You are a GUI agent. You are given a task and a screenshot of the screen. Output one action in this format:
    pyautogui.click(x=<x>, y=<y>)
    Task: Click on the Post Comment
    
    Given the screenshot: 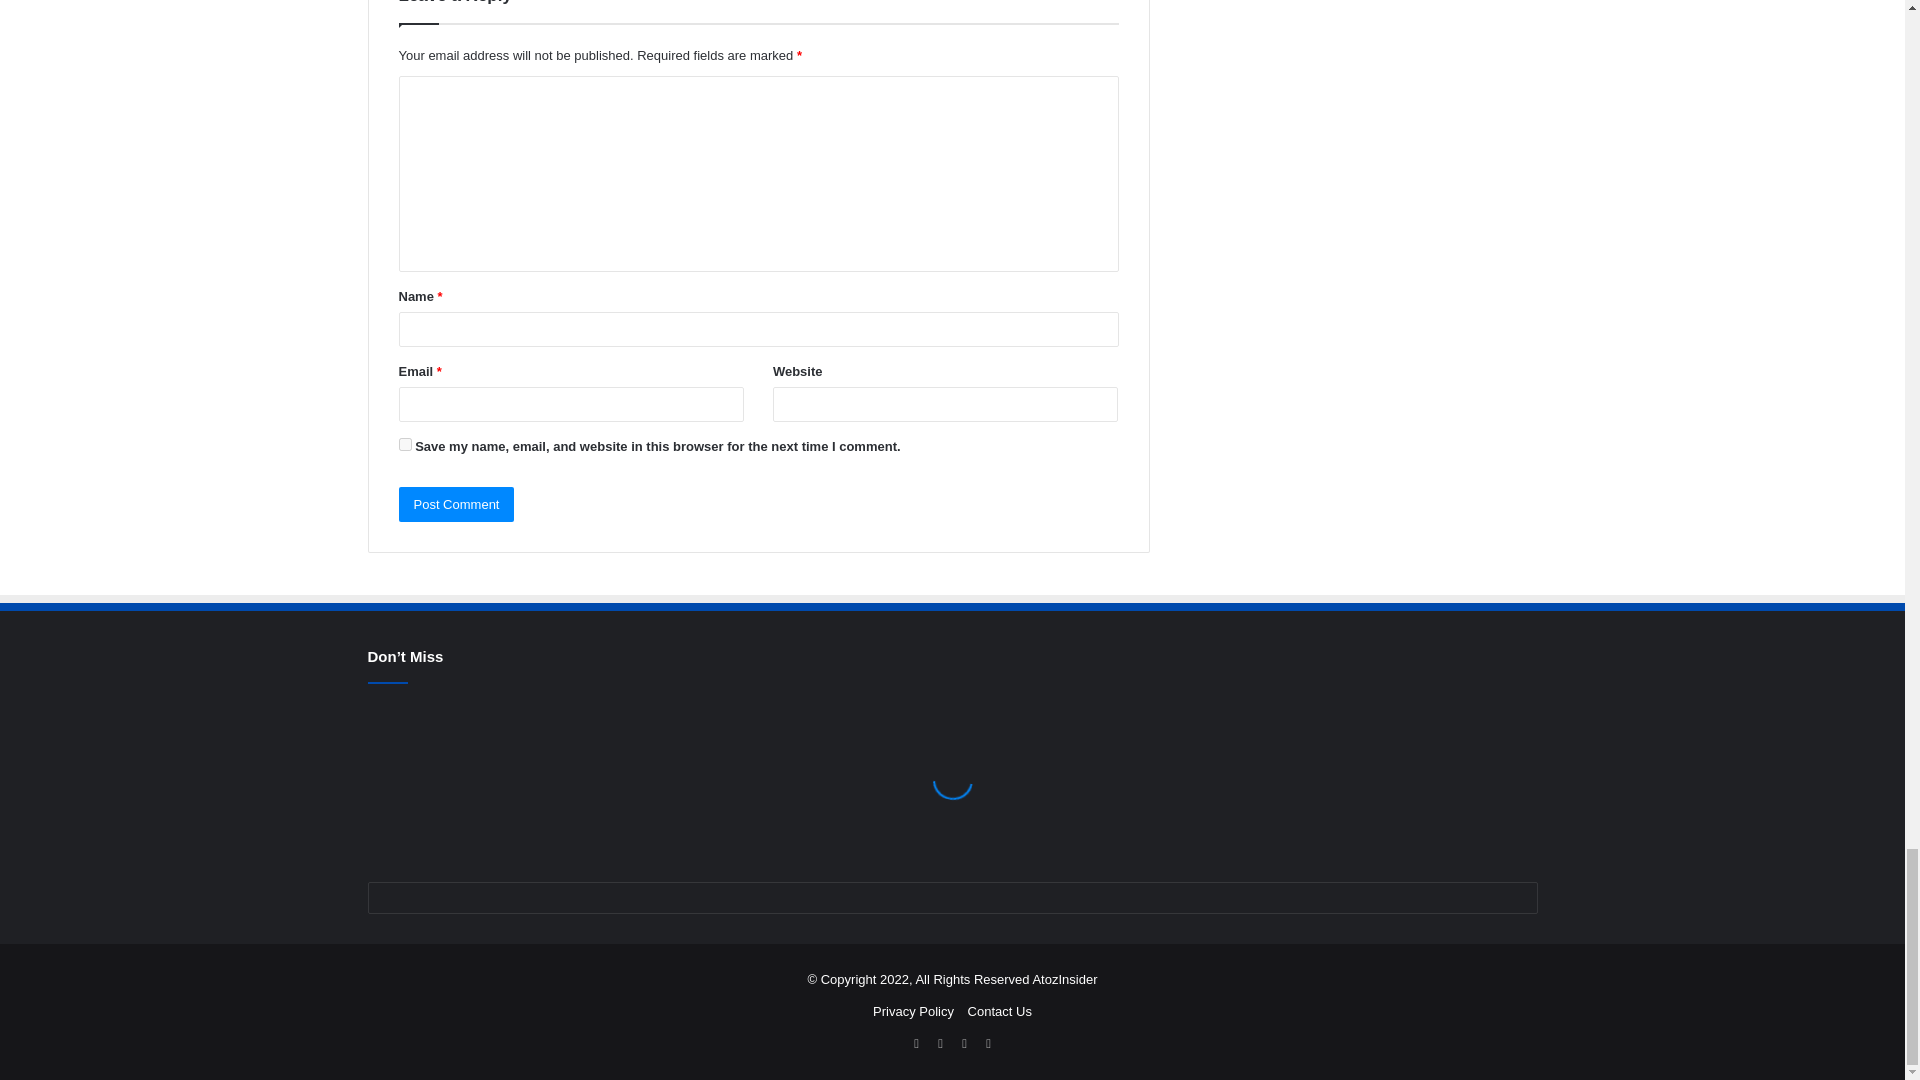 What is the action you would take?
    pyautogui.click(x=456, y=504)
    